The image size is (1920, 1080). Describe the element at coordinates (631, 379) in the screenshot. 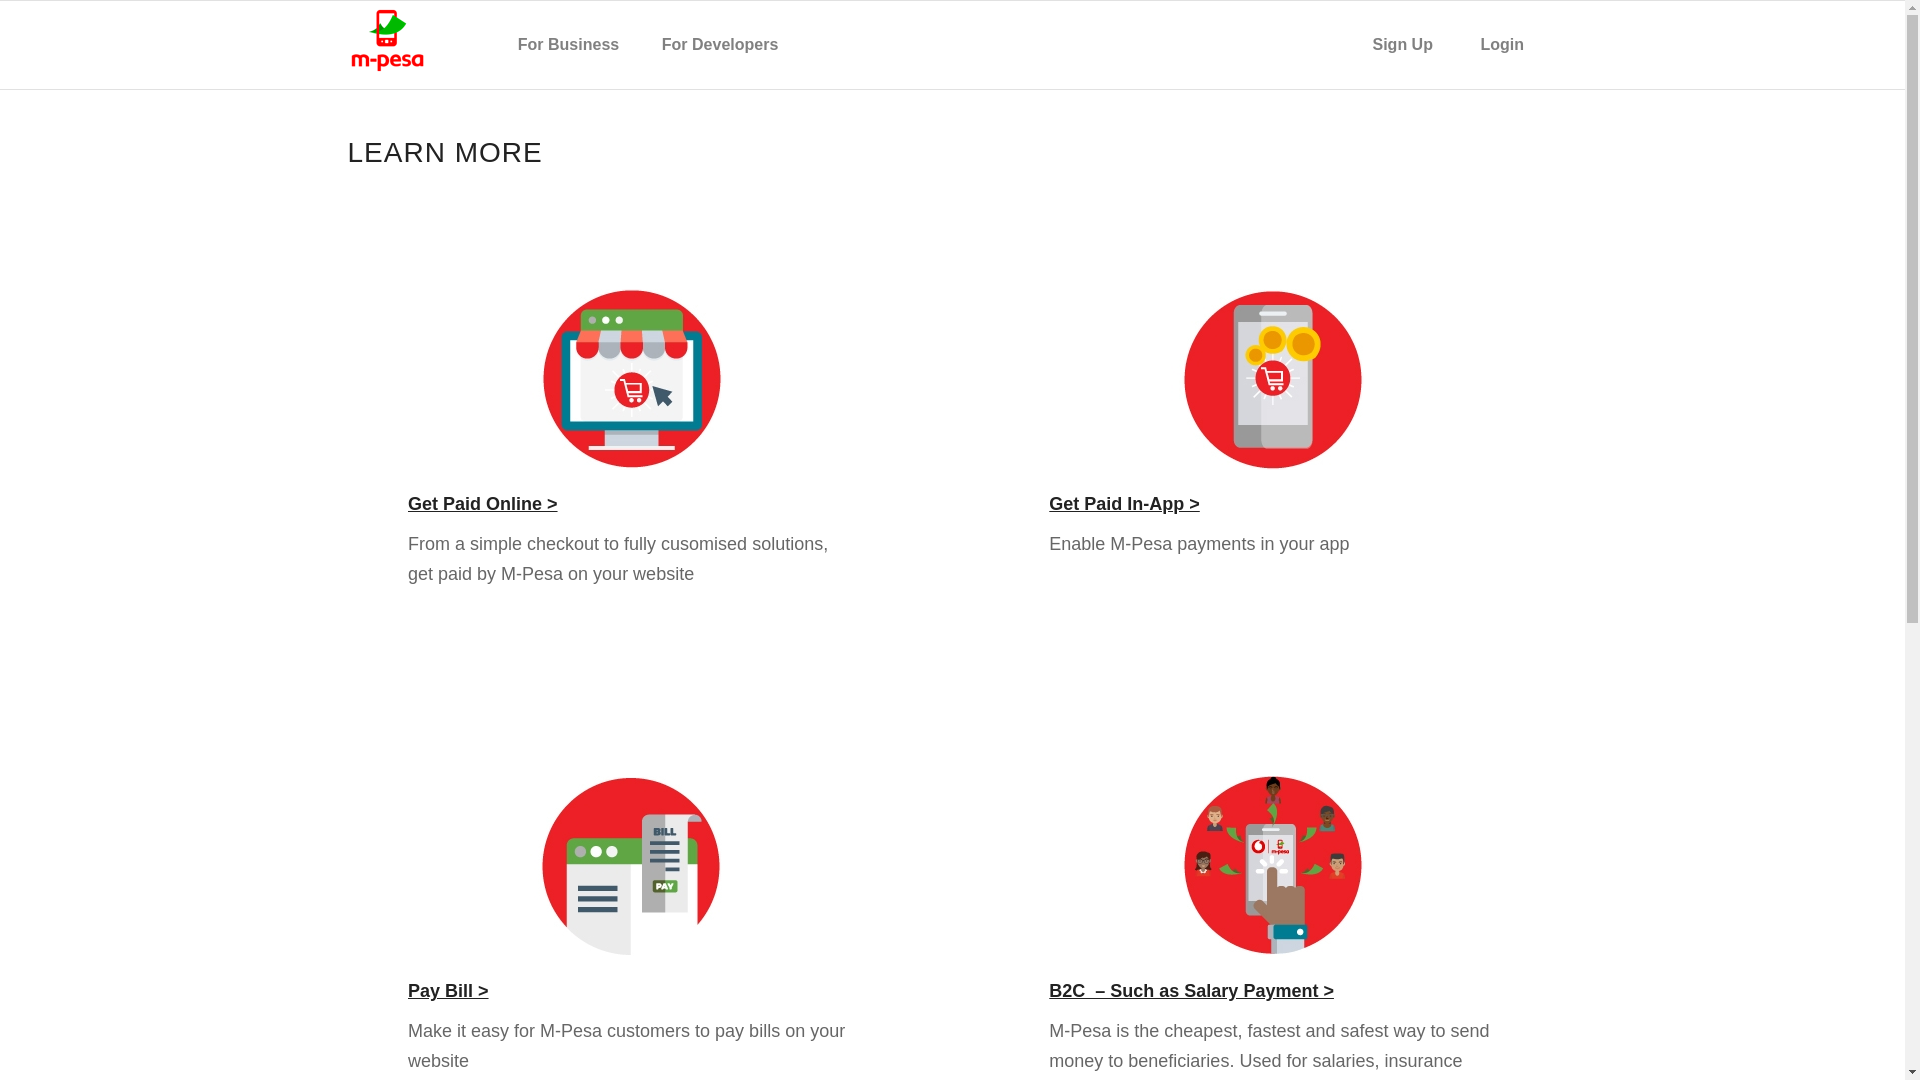

I see `Get-paid-on-your-website` at that location.